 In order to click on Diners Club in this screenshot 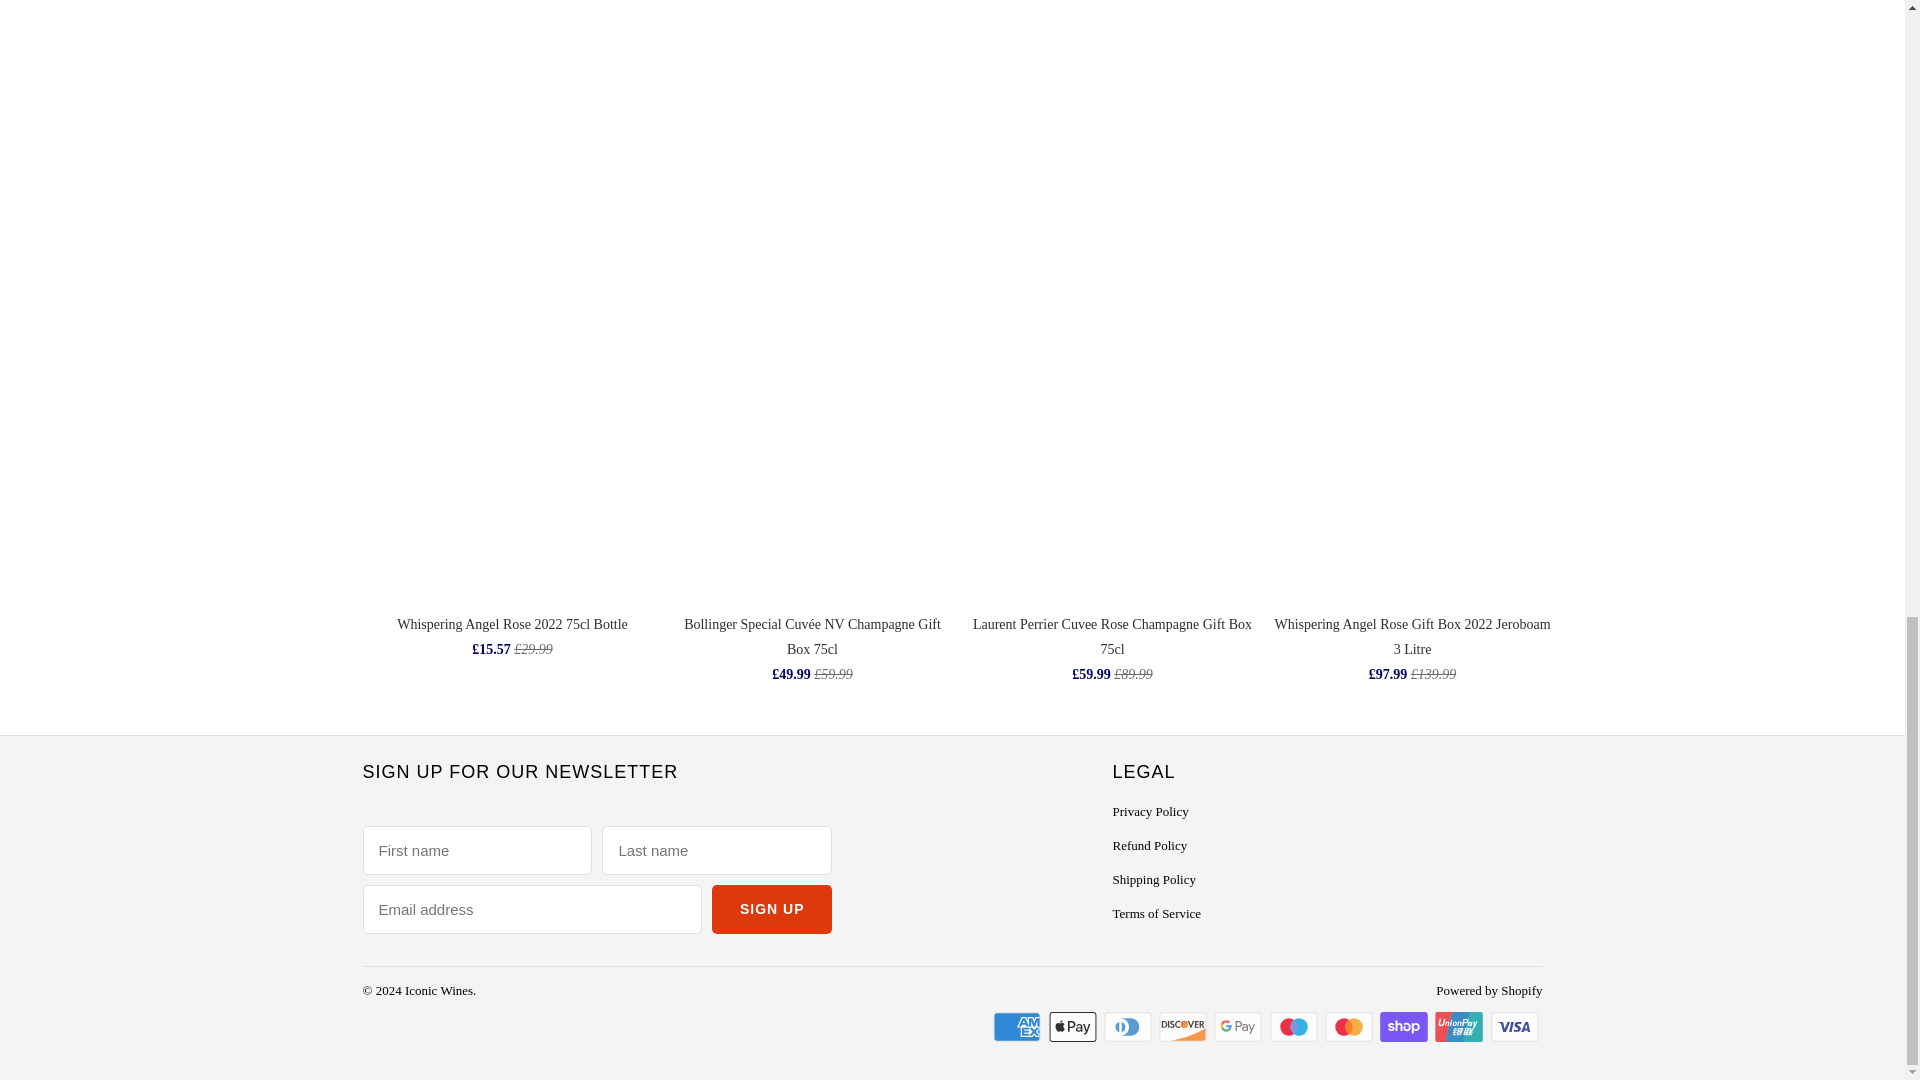, I will do `click(1130, 1026)`.